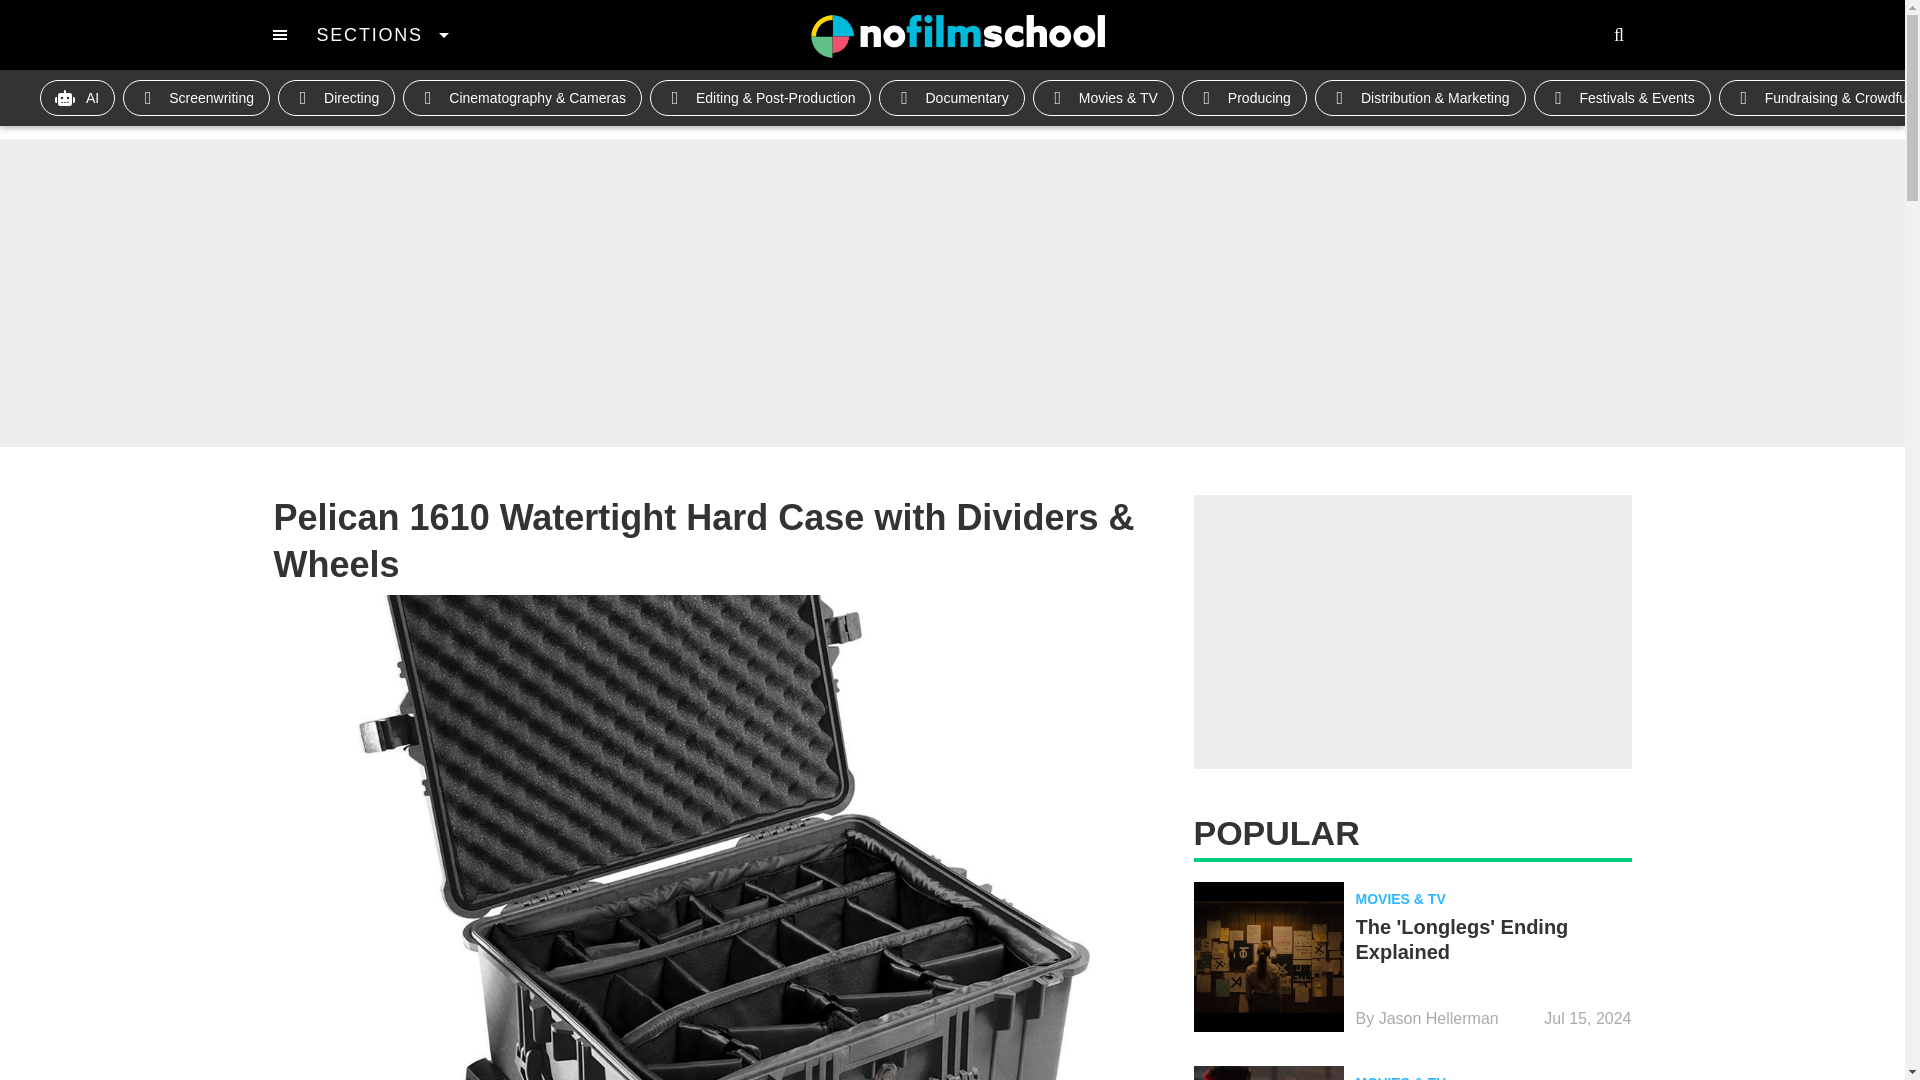 The image size is (1920, 1080). What do you see at coordinates (951, 97) in the screenshot?
I see `Documentary` at bounding box center [951, 97].